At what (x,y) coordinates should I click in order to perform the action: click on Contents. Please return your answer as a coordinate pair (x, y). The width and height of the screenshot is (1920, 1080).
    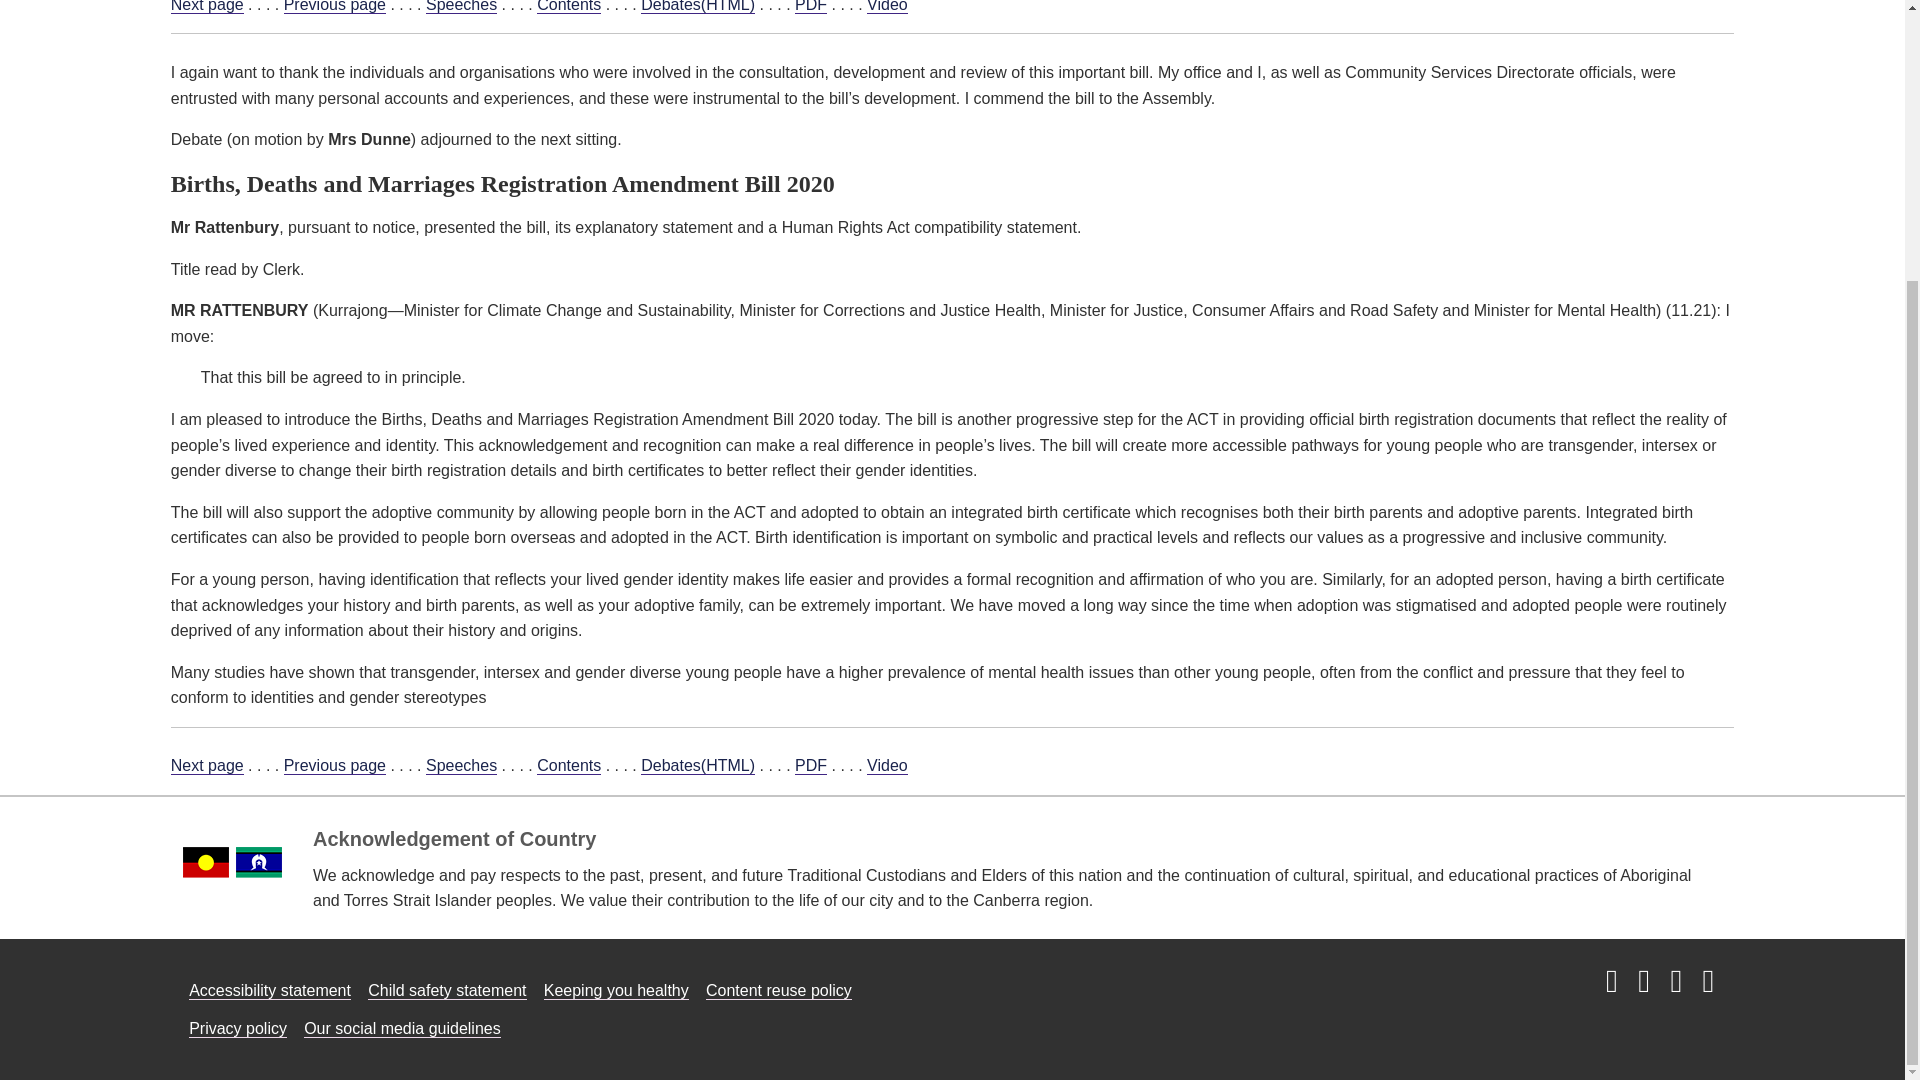
    Looking at the image, I should click on (568, 7).